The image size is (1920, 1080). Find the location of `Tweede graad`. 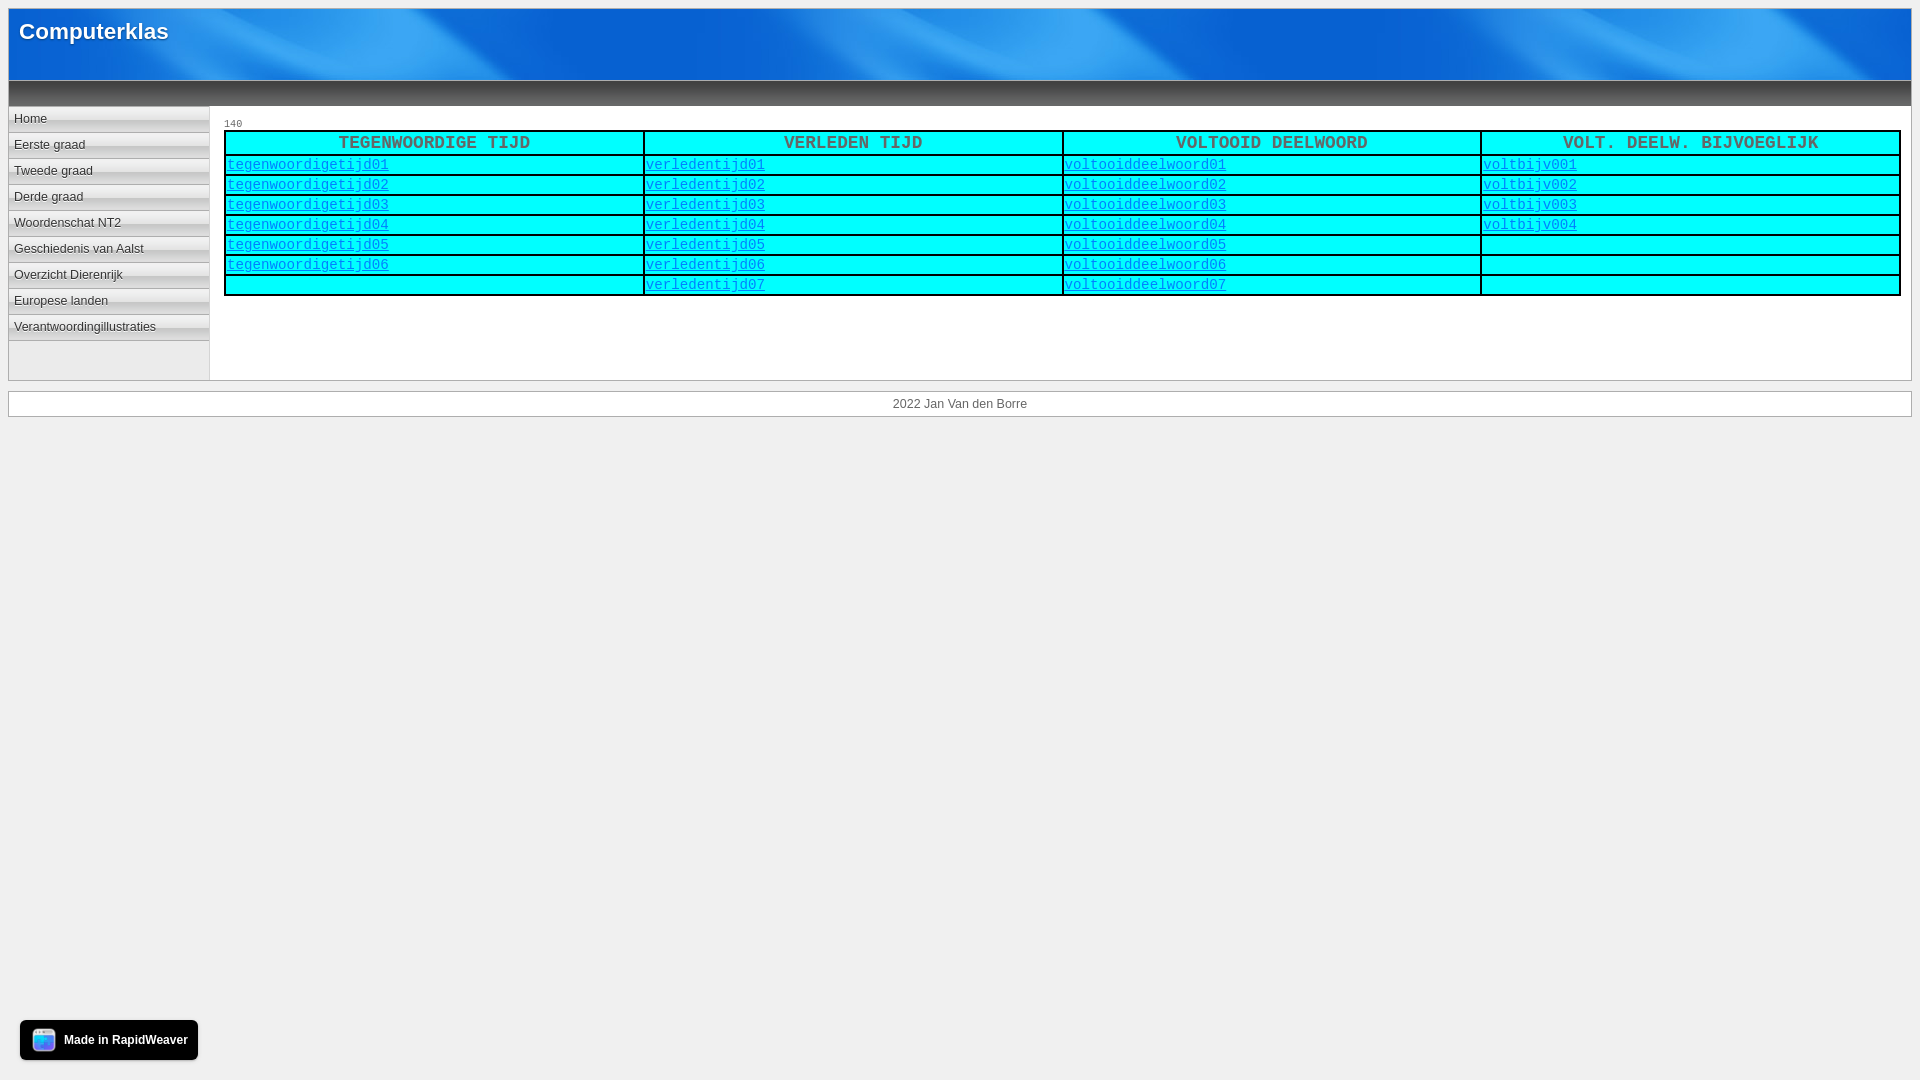

Tweede graad is located at coordinates (109, 172).